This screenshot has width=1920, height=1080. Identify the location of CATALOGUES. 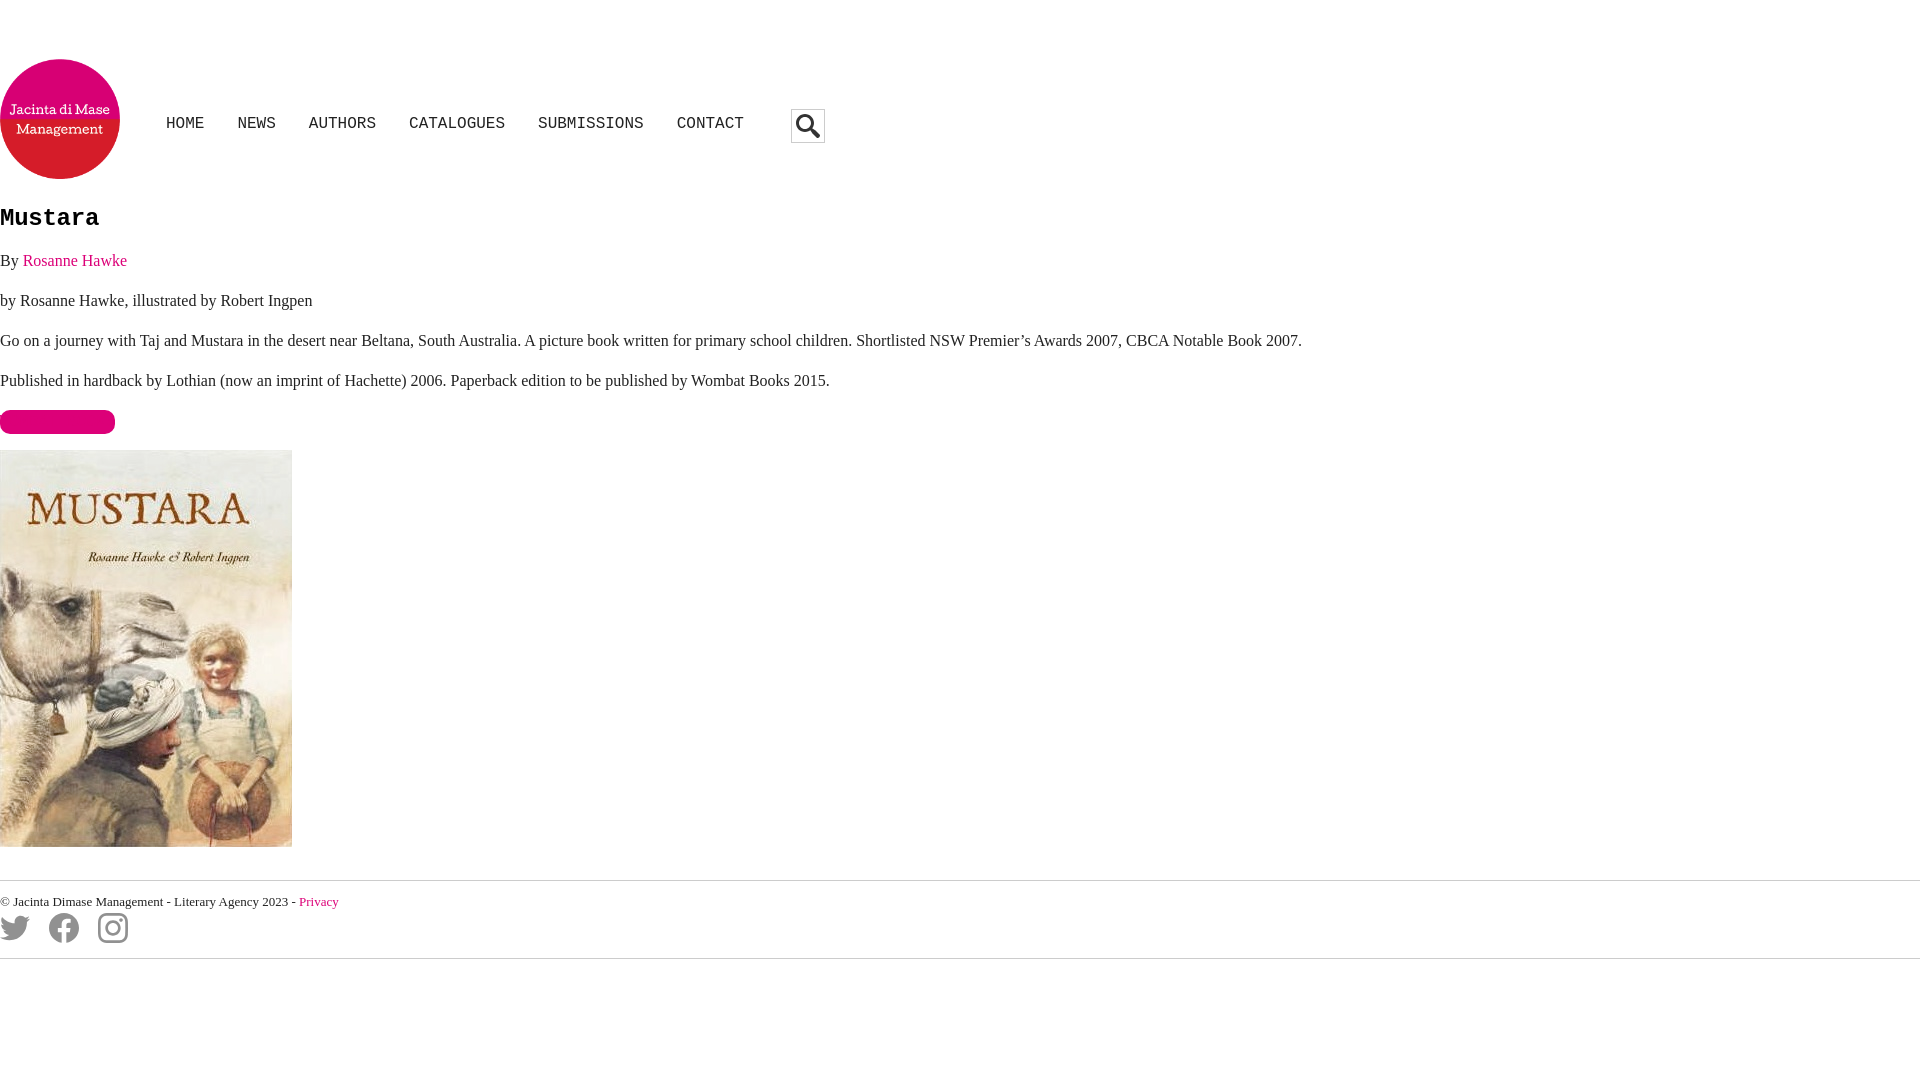
(457, 124).